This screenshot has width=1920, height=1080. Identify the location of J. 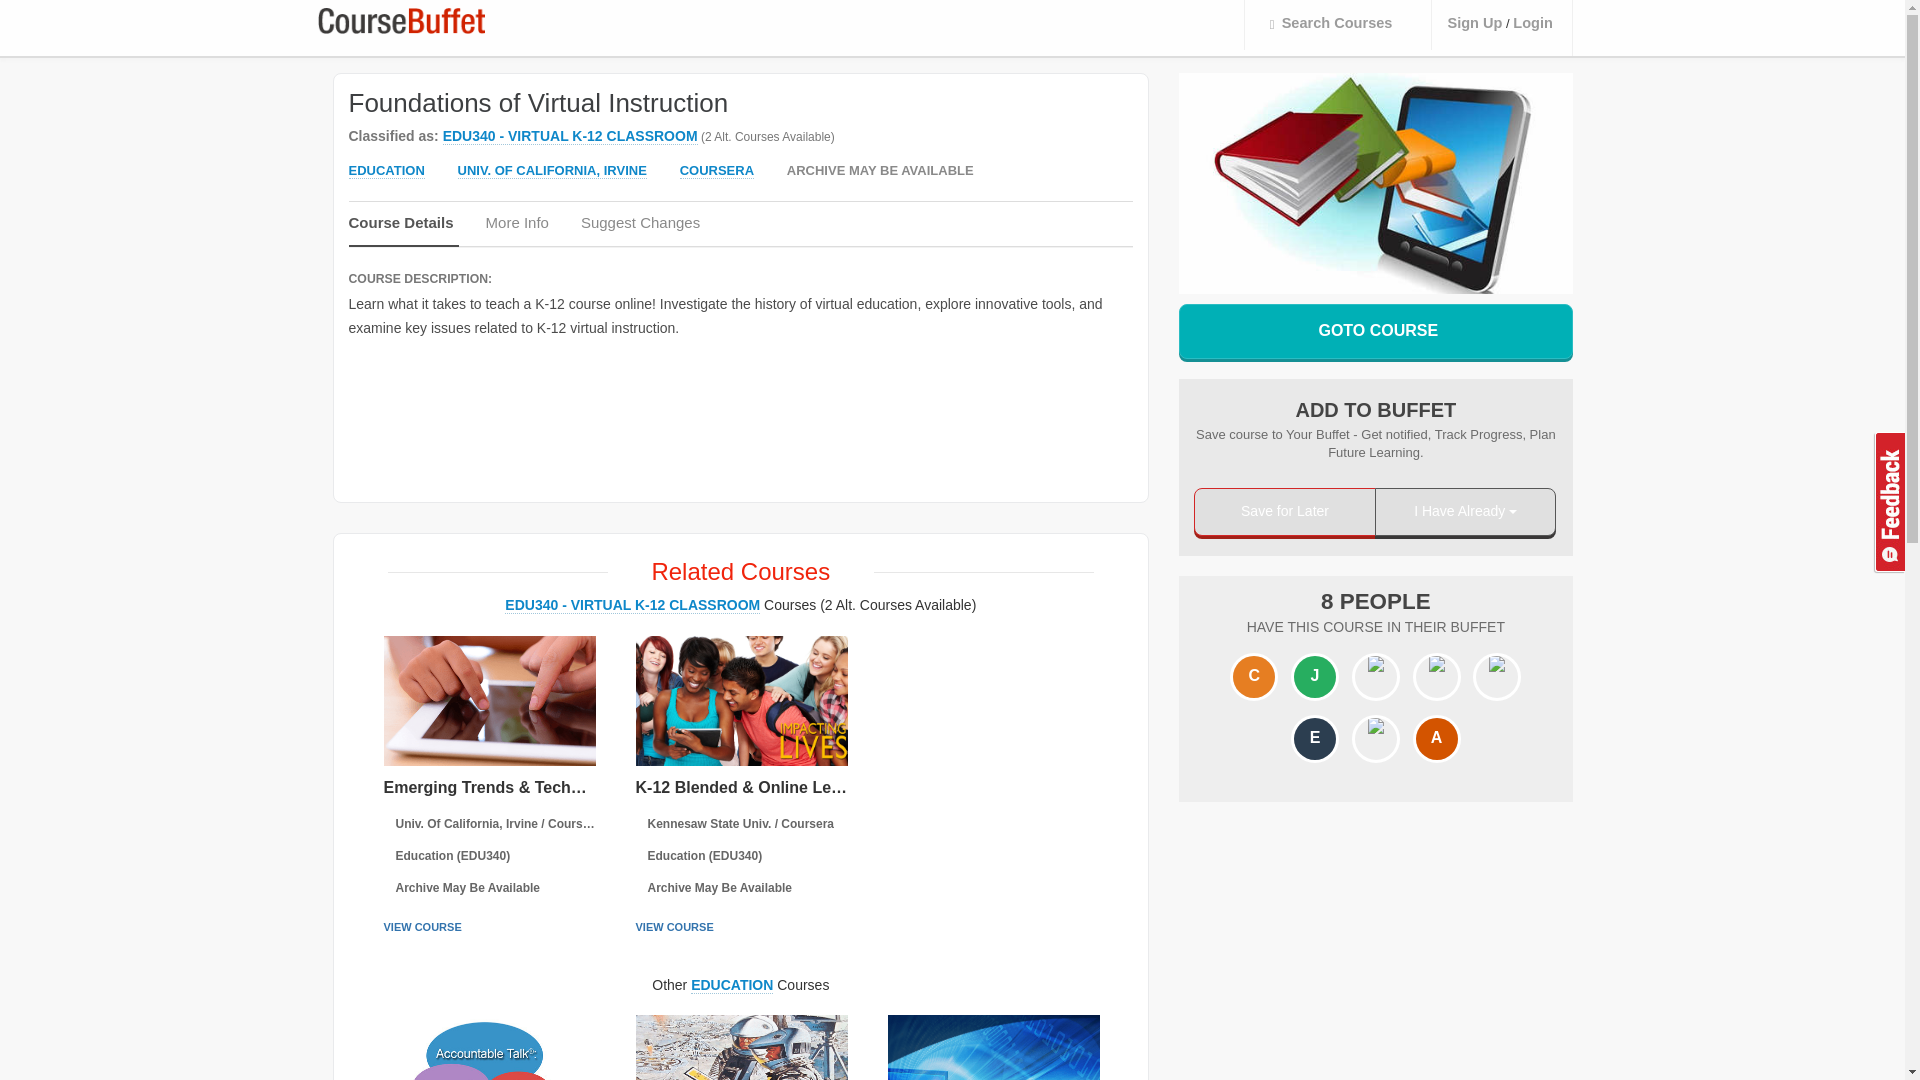
(1315, 676).